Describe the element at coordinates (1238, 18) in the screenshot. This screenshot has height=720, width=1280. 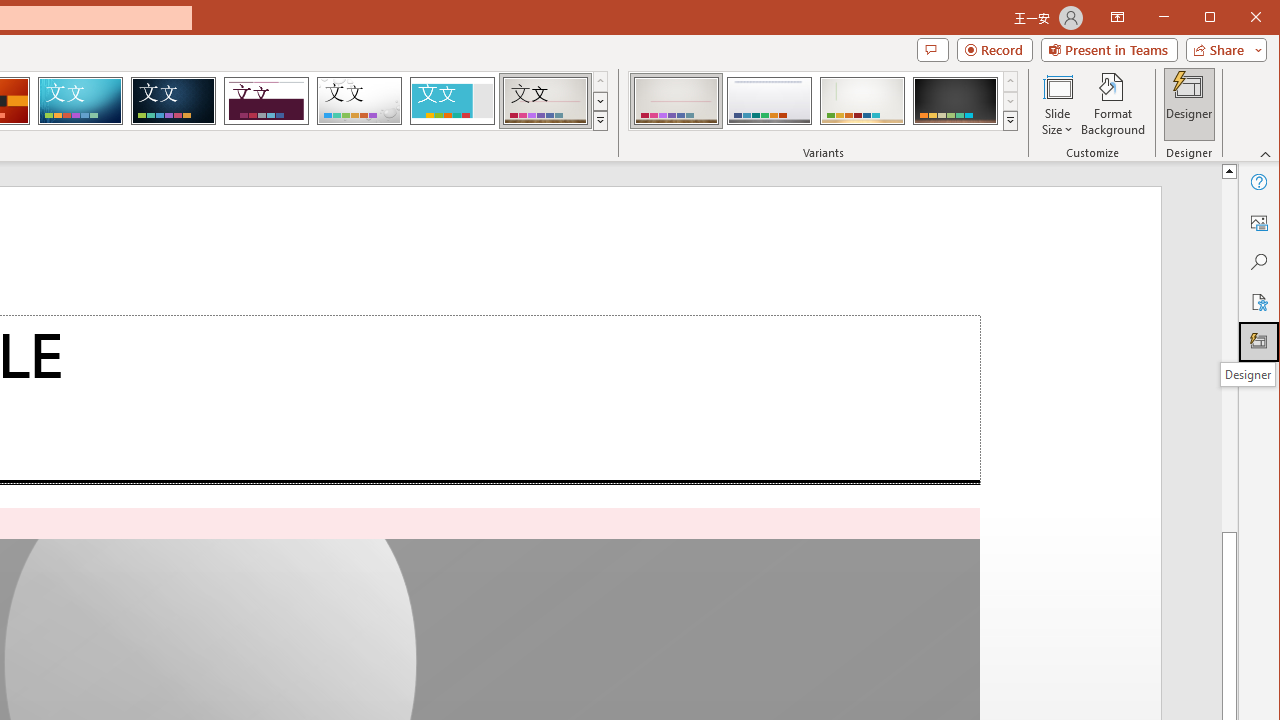
I see `Maximize` at that location.